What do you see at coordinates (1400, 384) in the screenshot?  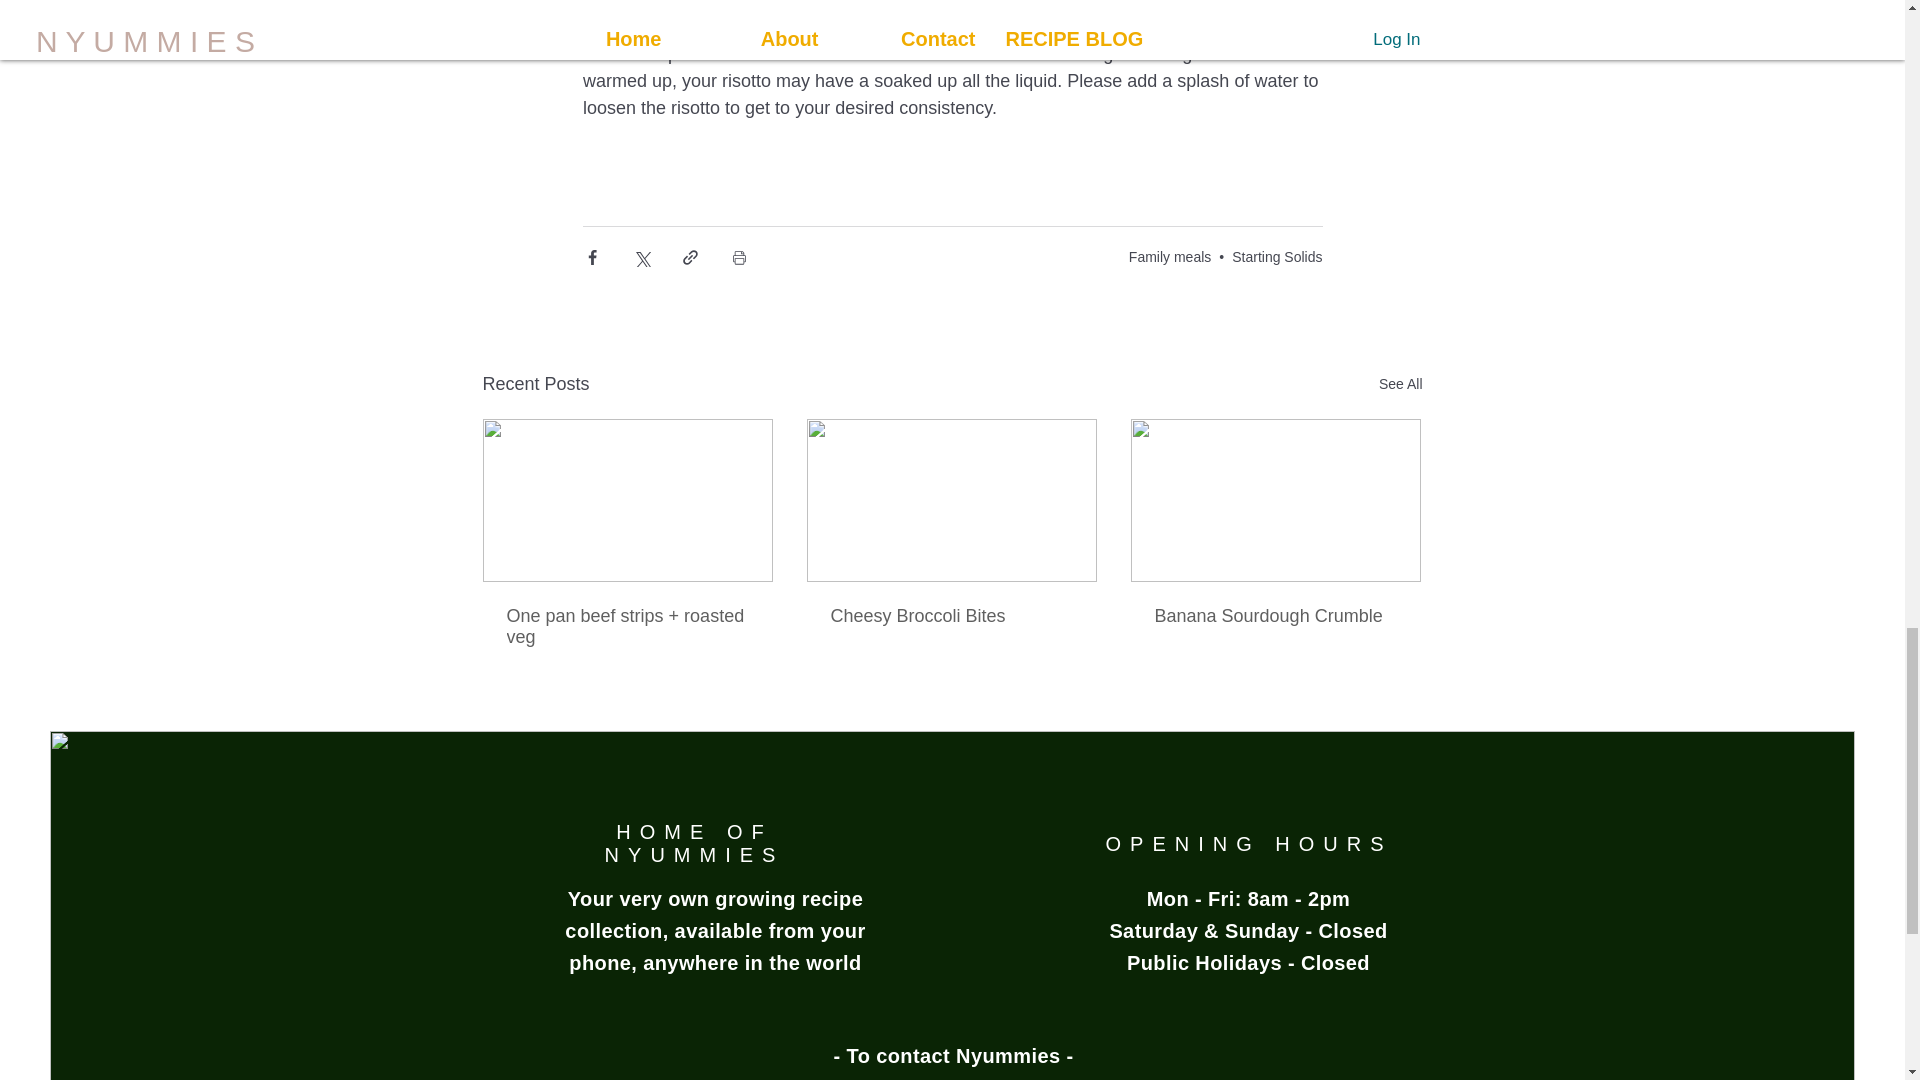 I see `See All` at bounding box center [1400, 384].